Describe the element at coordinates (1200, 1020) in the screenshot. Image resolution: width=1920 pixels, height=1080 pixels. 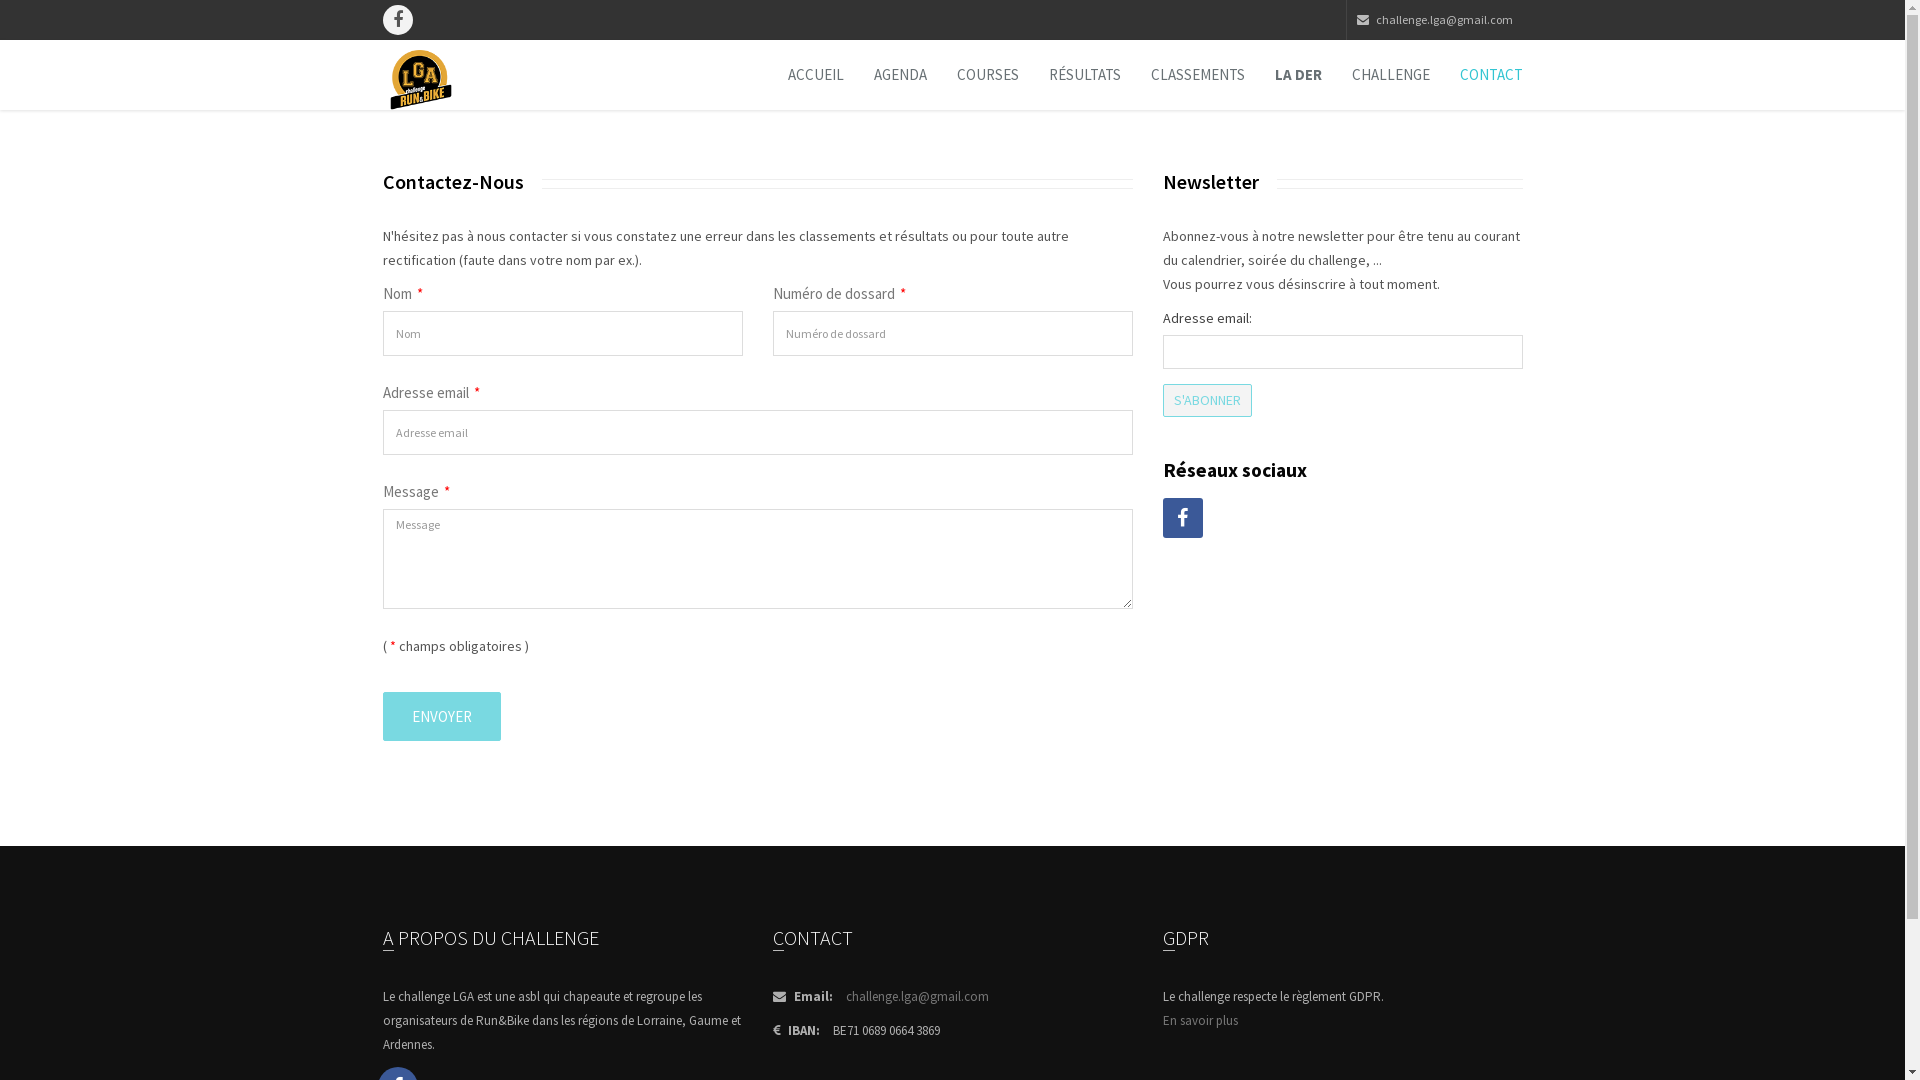
I see `En savoir plus` at that location.